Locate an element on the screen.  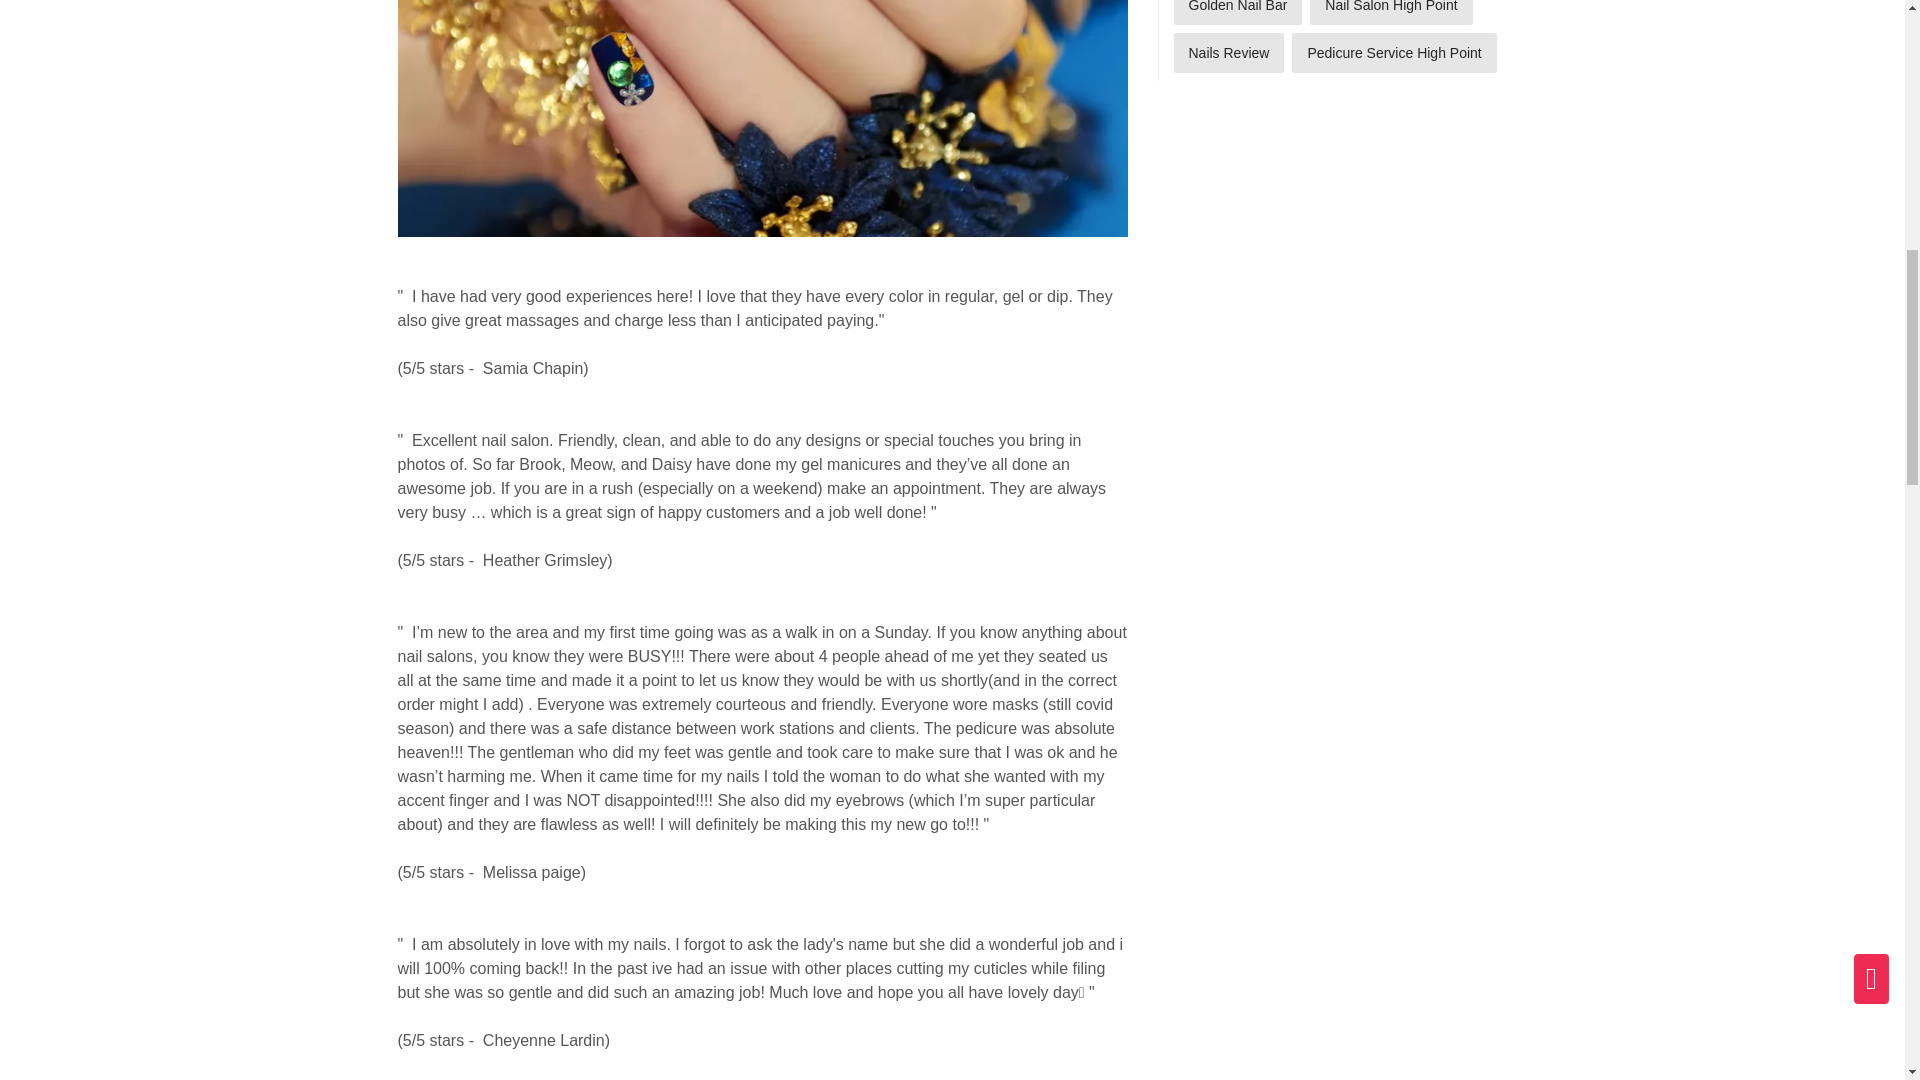
Pedicure Service High Point is located at coordinates (1394, 53).